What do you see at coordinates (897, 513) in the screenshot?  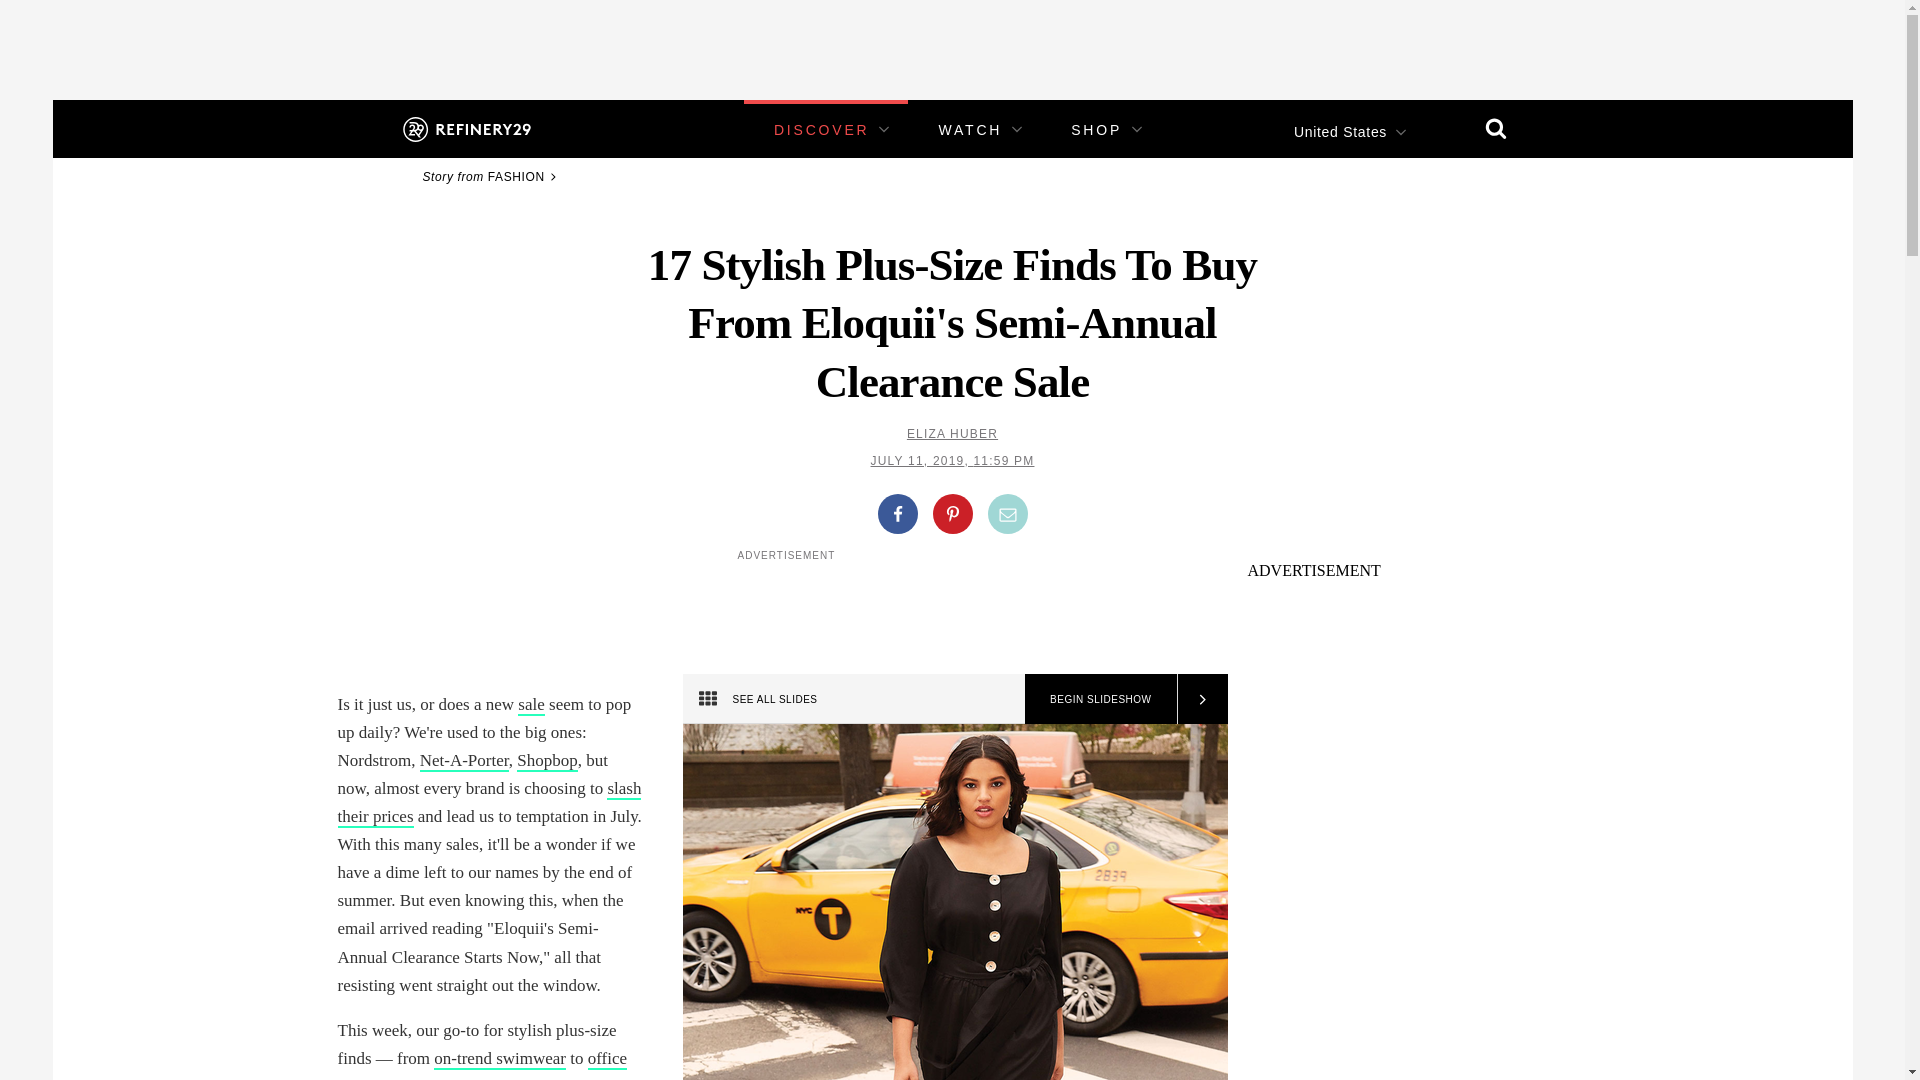 I see `Share on Facebook` at bounding box center [897, 513].